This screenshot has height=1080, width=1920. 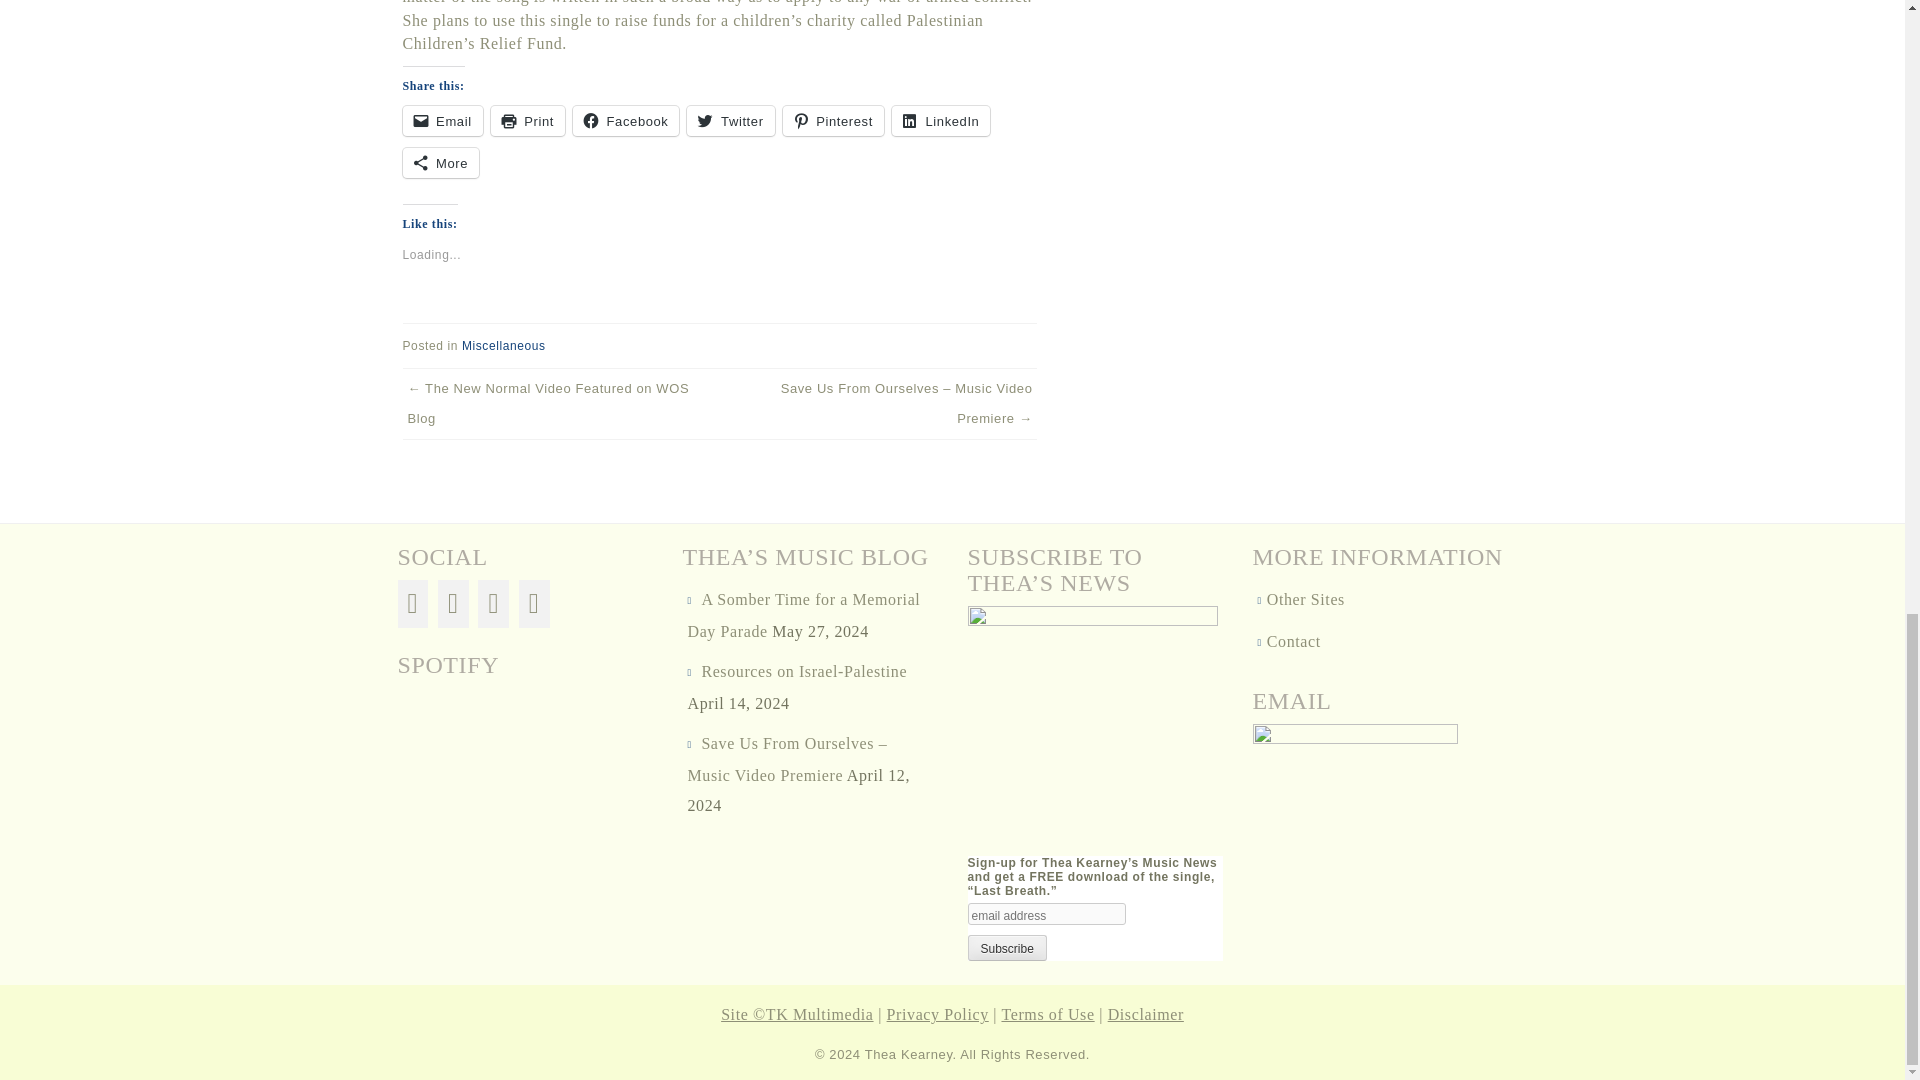 I want to click on Pinterest, so click(x=833, y=120).